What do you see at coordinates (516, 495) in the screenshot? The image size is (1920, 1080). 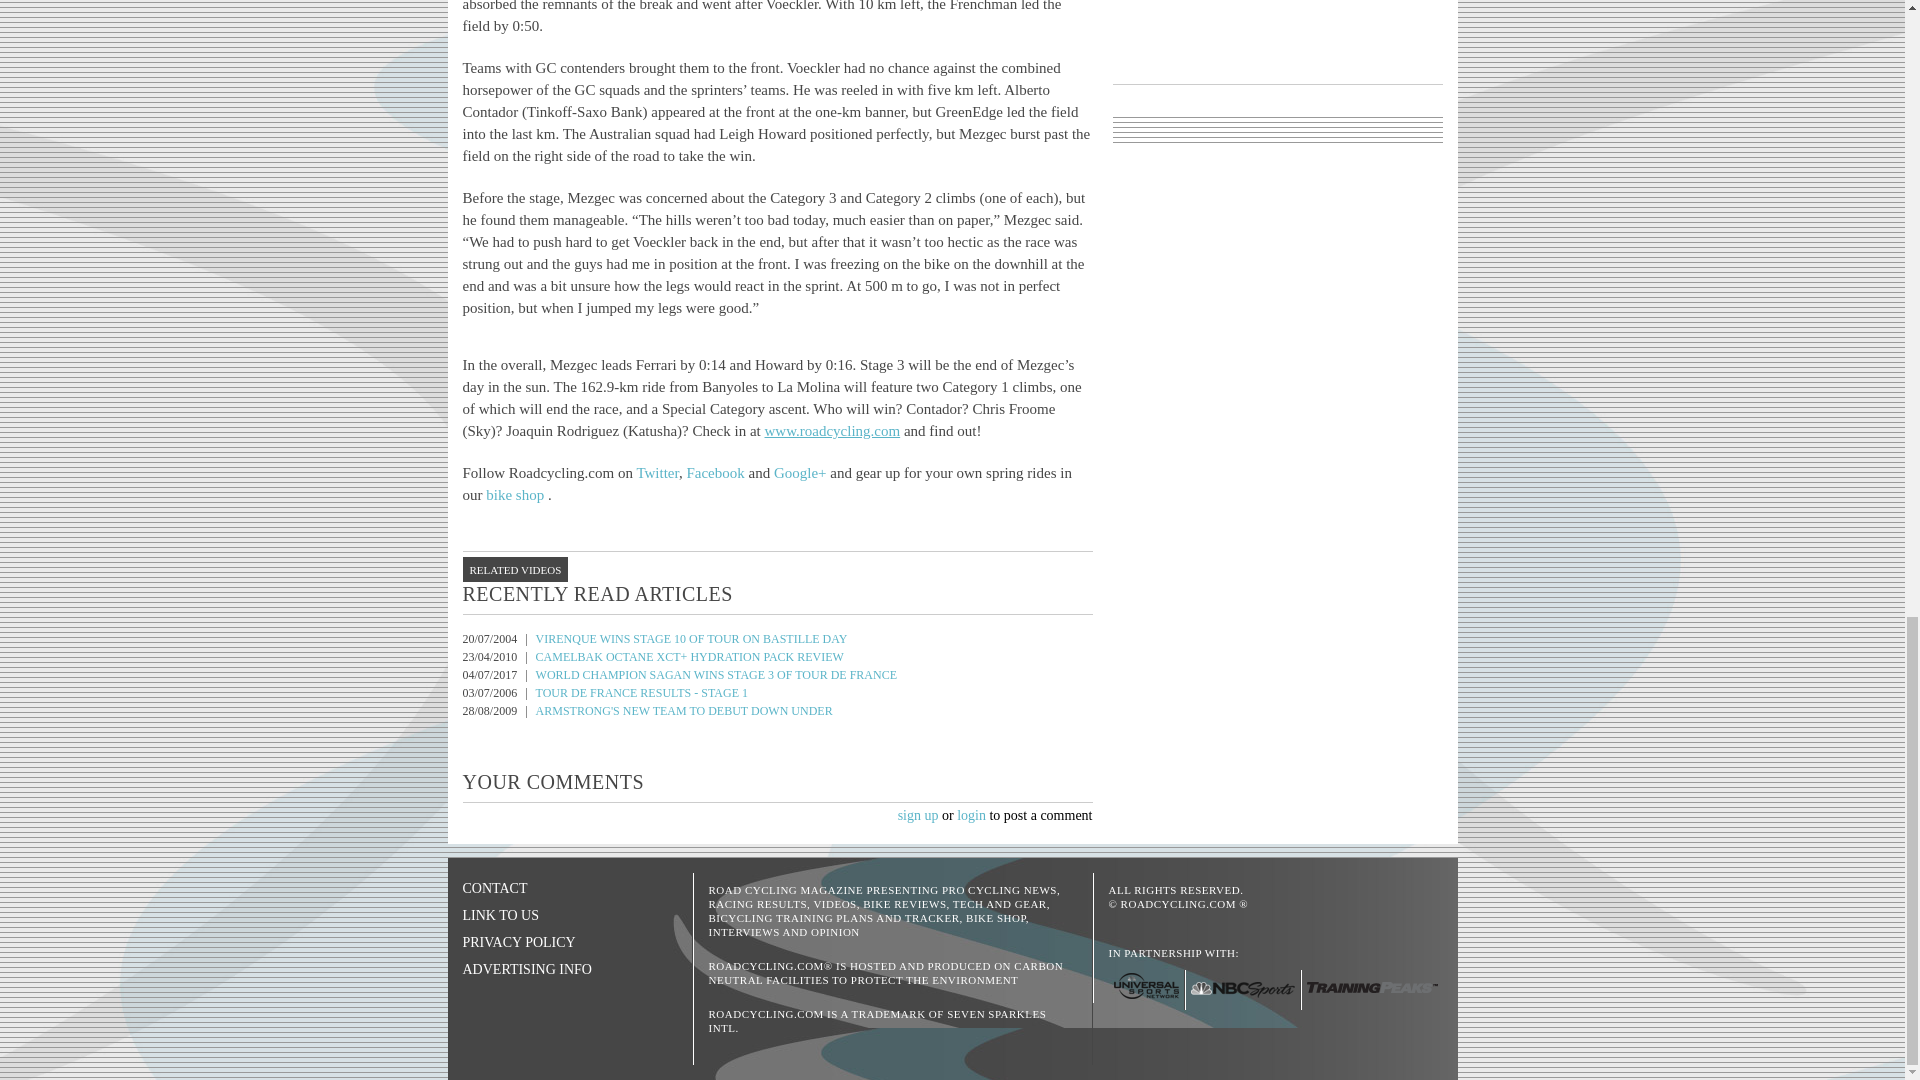 I see `bike shop` at bounding box center [516, 495].